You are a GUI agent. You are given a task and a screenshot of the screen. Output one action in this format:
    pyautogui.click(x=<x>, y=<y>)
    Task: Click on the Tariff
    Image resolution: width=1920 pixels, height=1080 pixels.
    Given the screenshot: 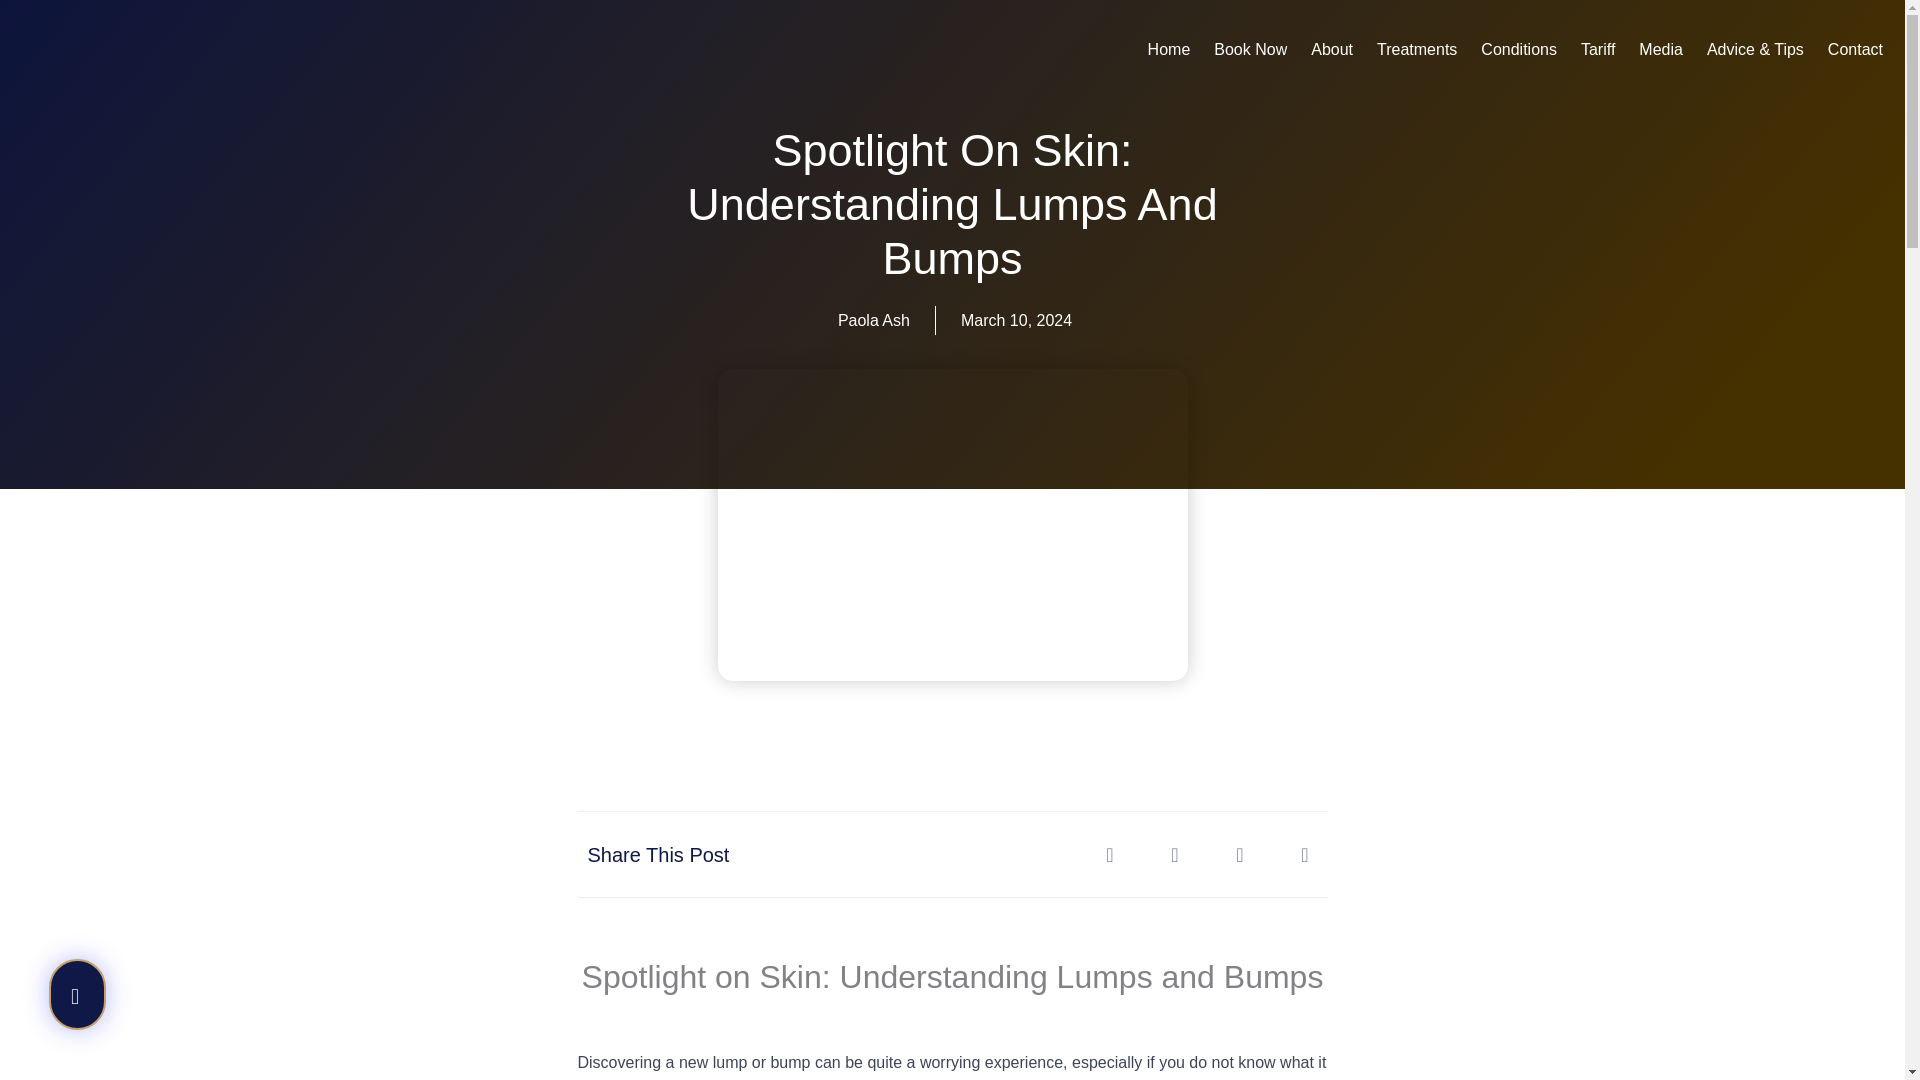 What is the action you would take?
    pyautogui.click(x=1597, y=50)
    